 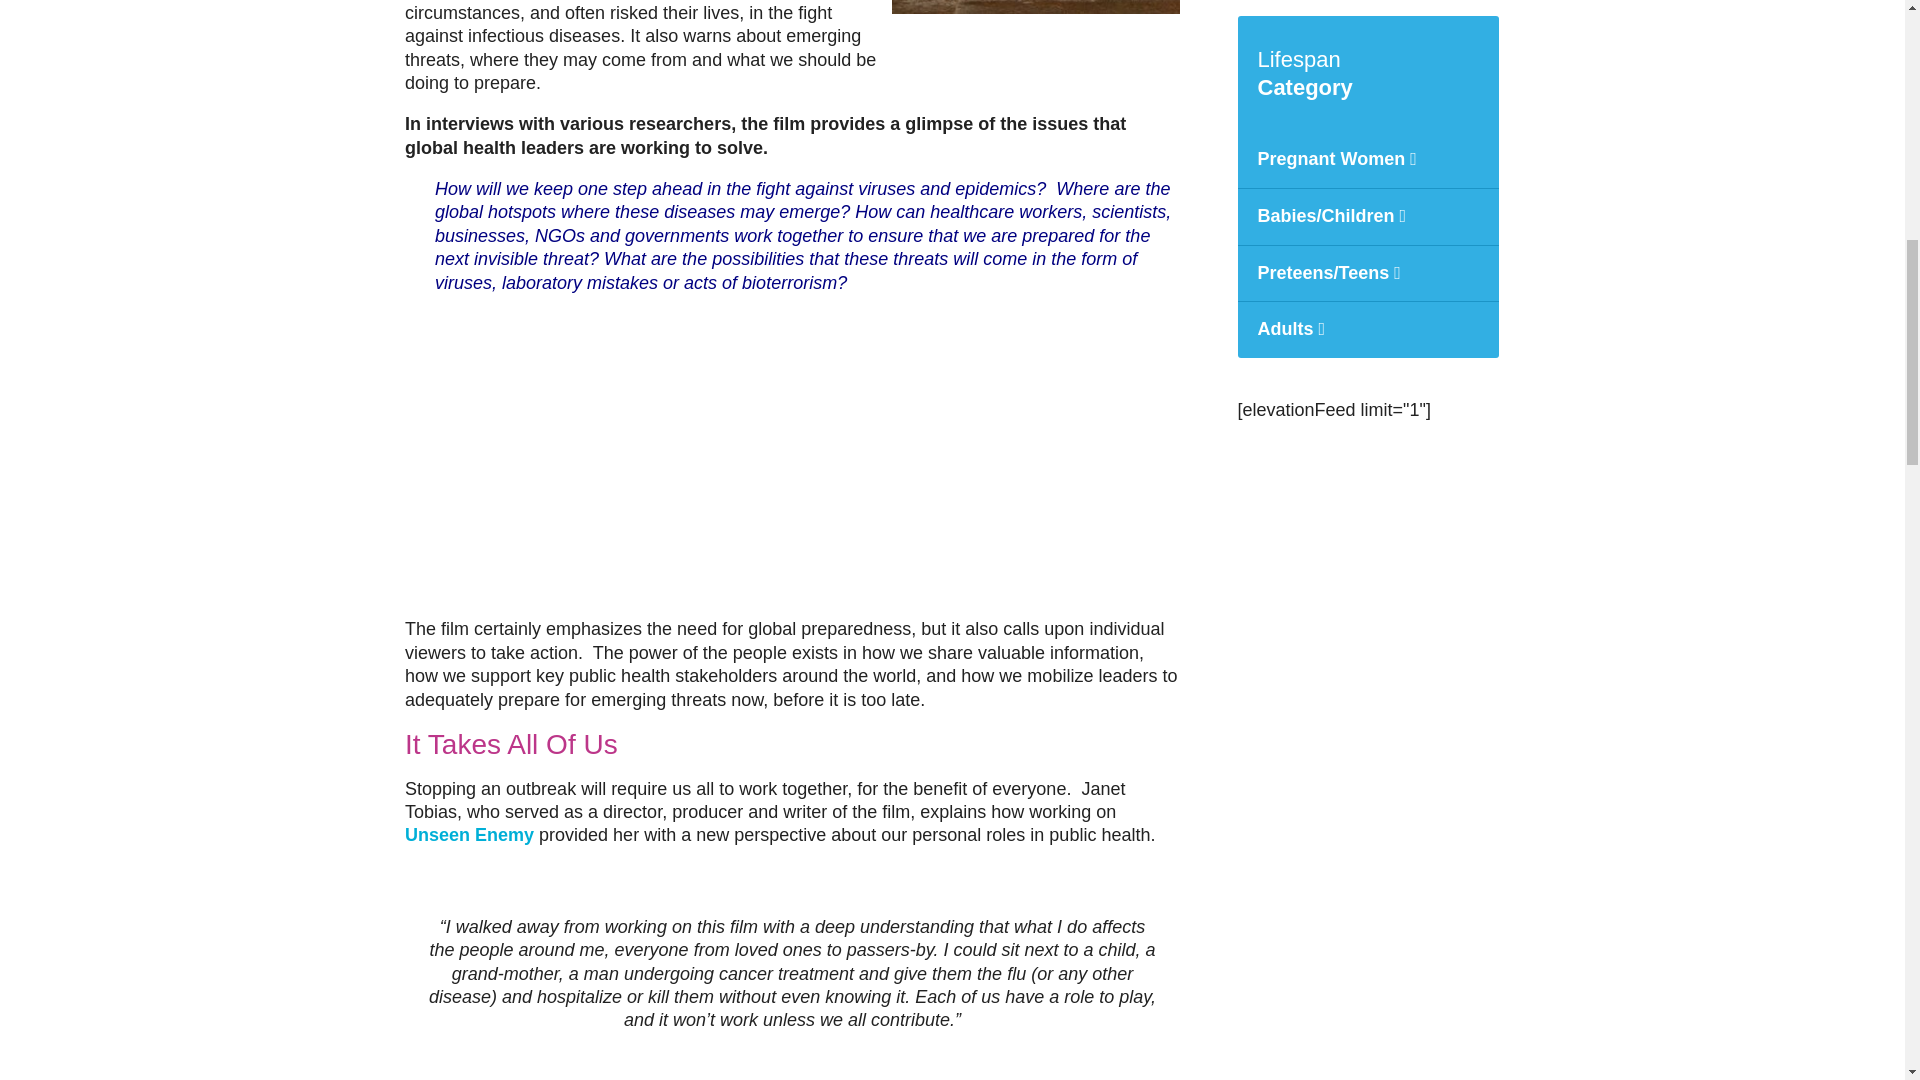 What do you see at coordinates (1368, 330) in the screenshot?
I see `Adults` at bounding box center [1368, 330].